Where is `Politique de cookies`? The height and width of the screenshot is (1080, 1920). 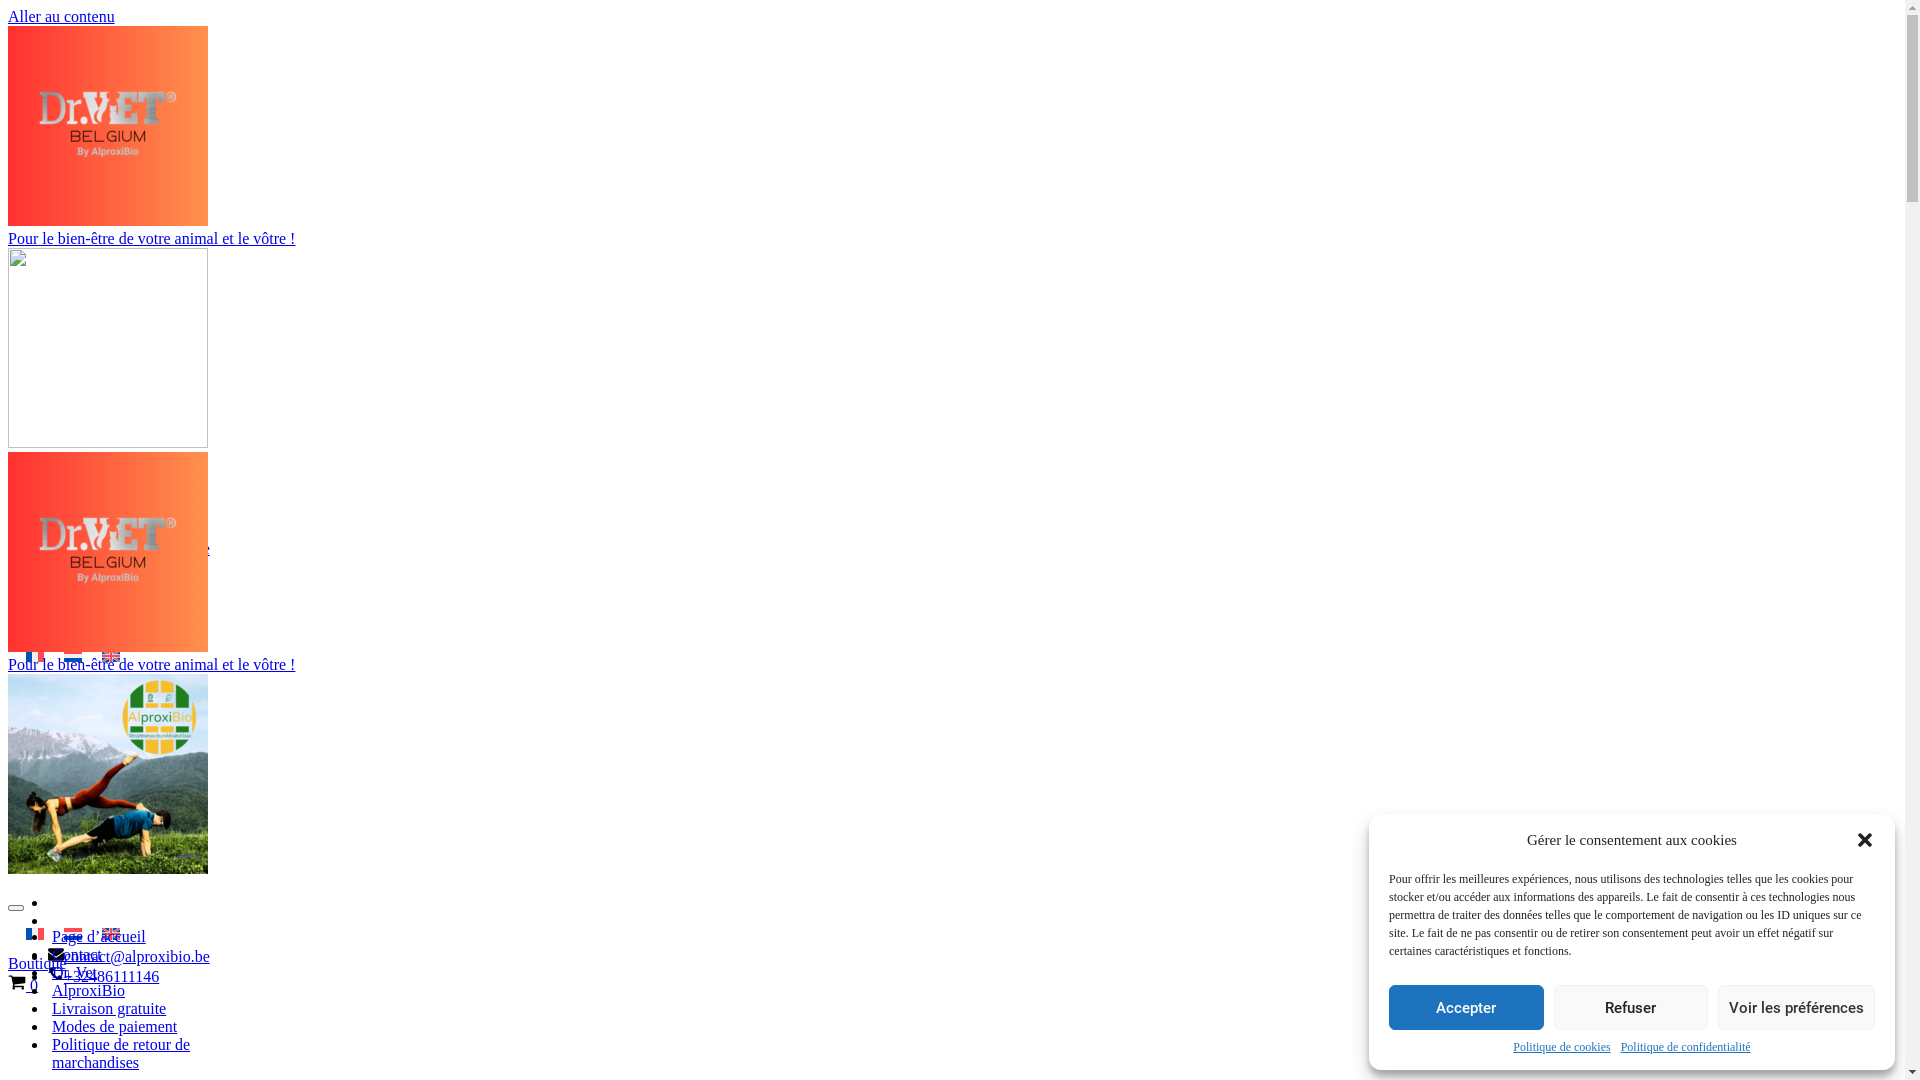 Politique de cookies is located at coordinates (1562, 1048).